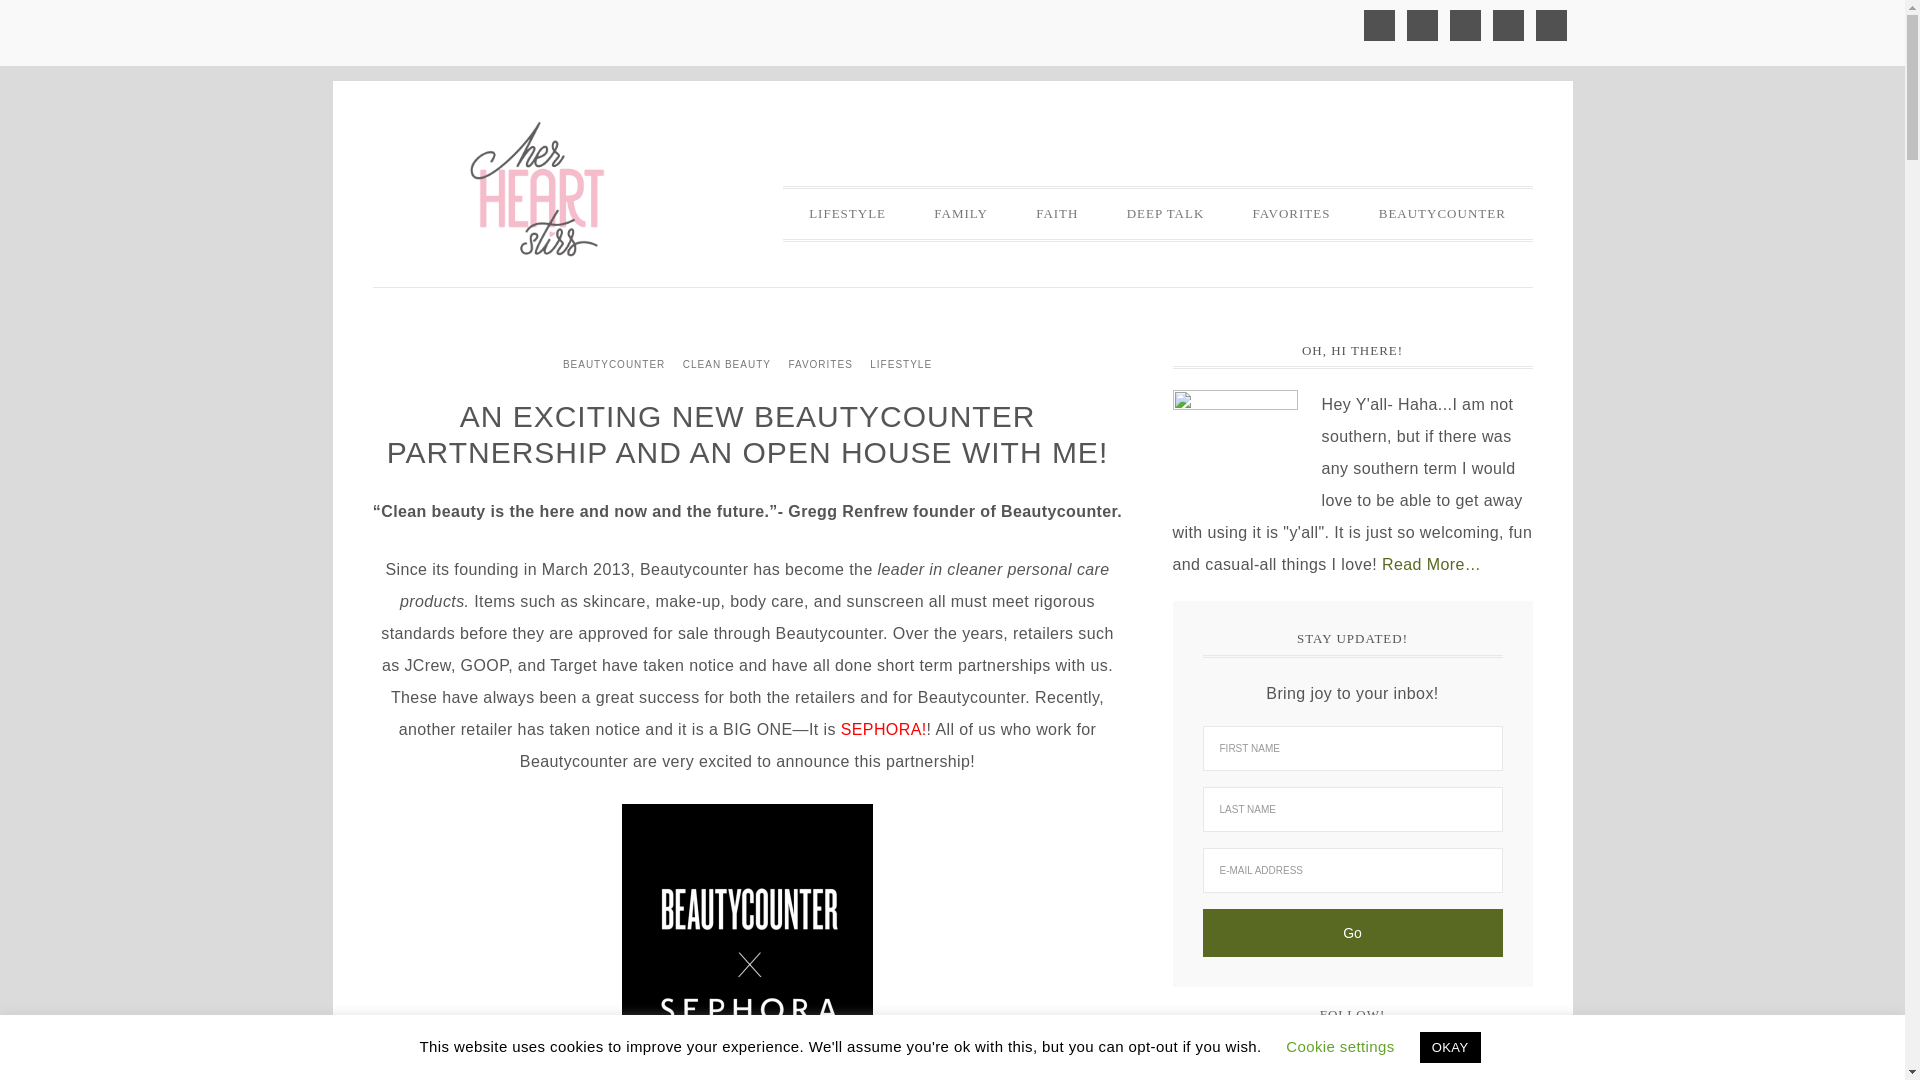 The height and width of the screenshot is (1080, 1920). Describe the element at coordinates (1351, 932) in the screenshot. I see `Go` at that location.